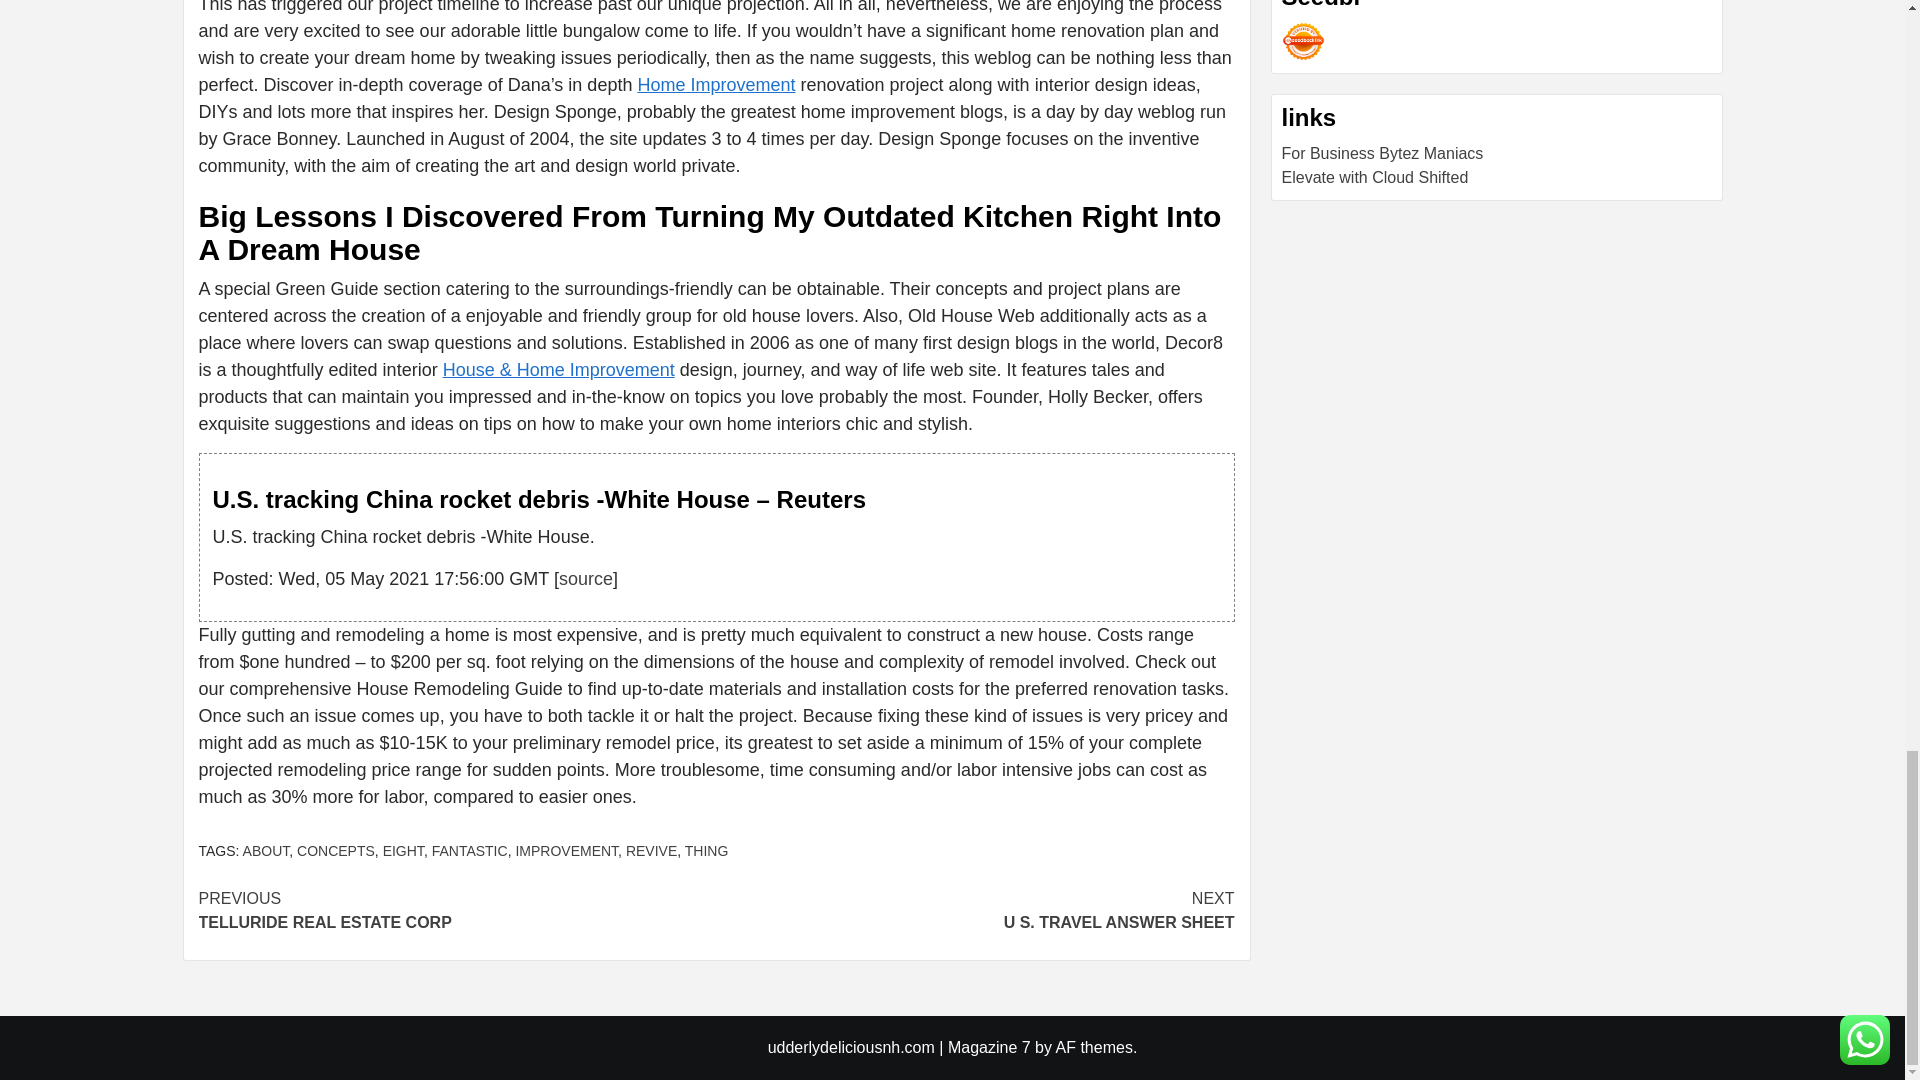 This screenshot has height=1080, width=1920. Describe the element at coordinates (585, 578) in the screenshot. I see `source` at that location.